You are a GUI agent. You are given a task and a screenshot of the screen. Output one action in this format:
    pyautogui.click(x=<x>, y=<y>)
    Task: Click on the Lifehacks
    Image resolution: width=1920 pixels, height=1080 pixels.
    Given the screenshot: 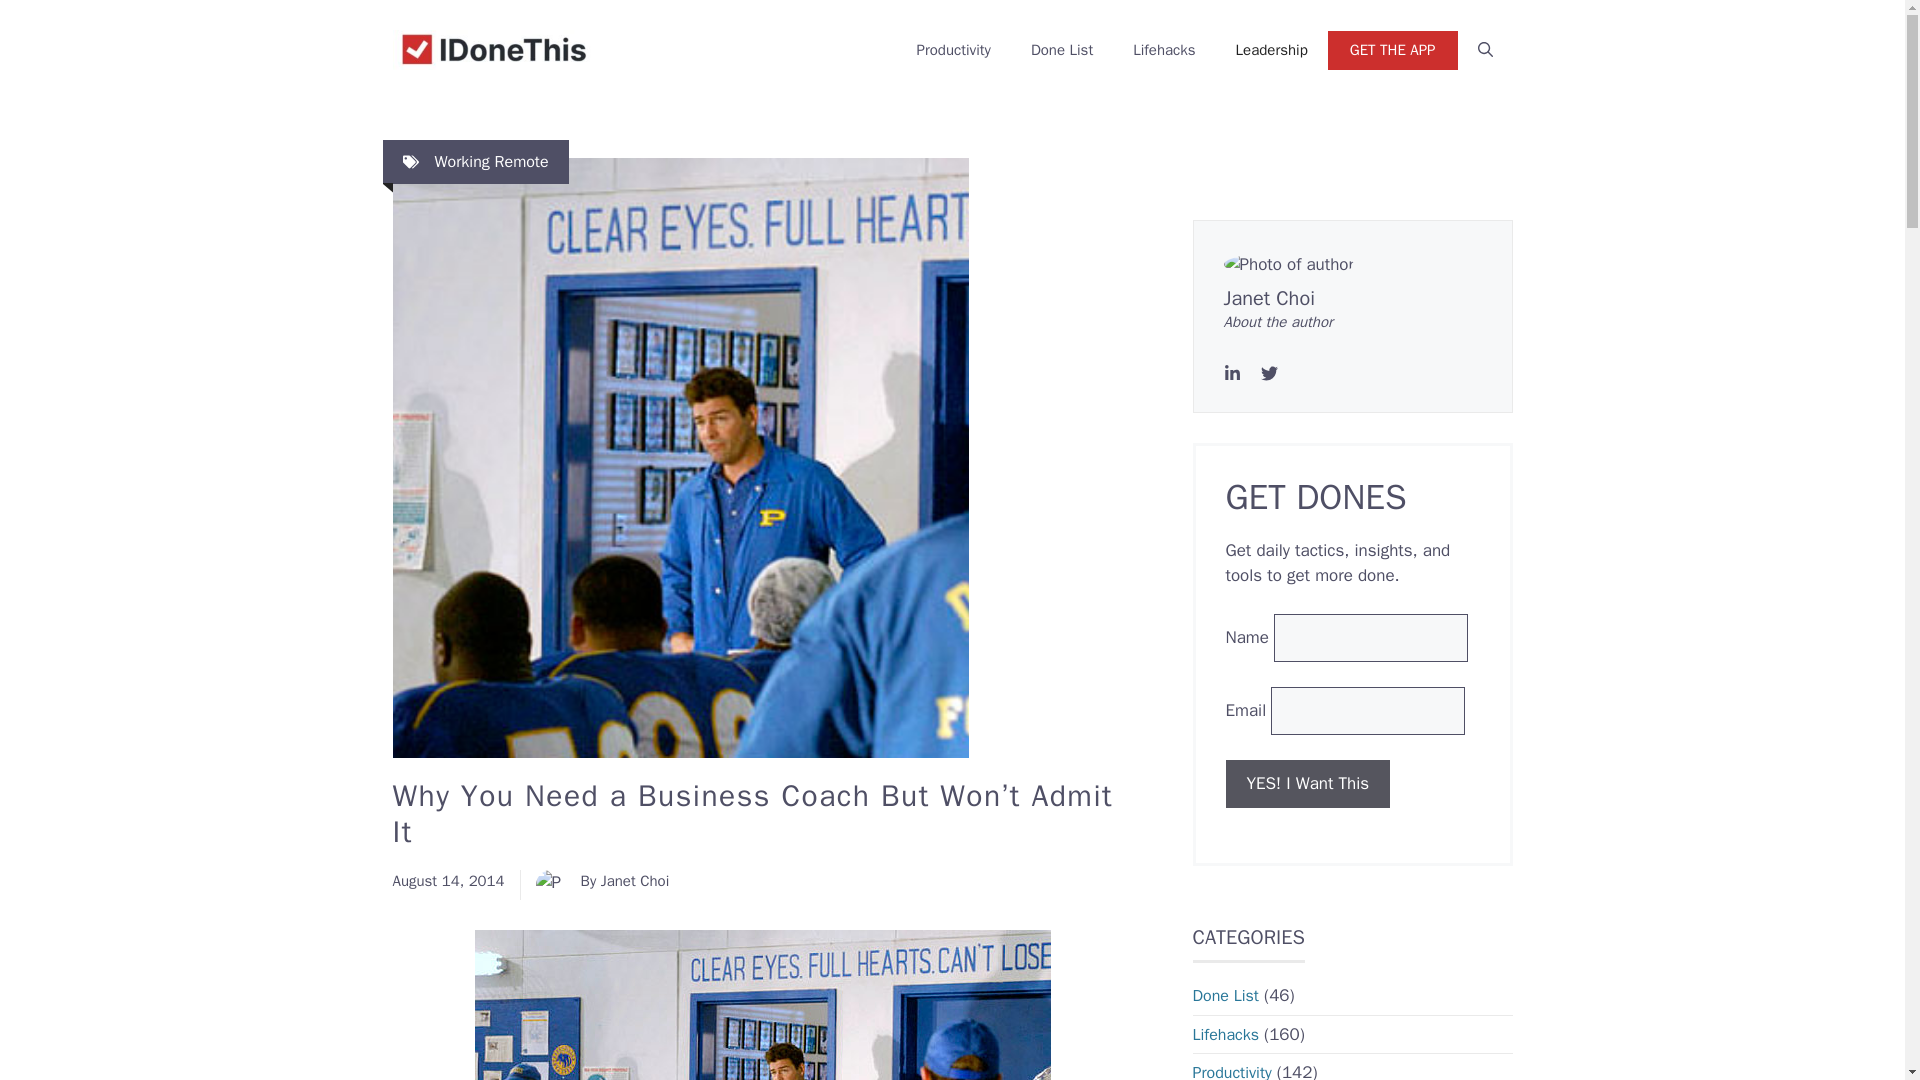 What is the action you would take?
    pyautogui.click(x=1164, y=50)
    